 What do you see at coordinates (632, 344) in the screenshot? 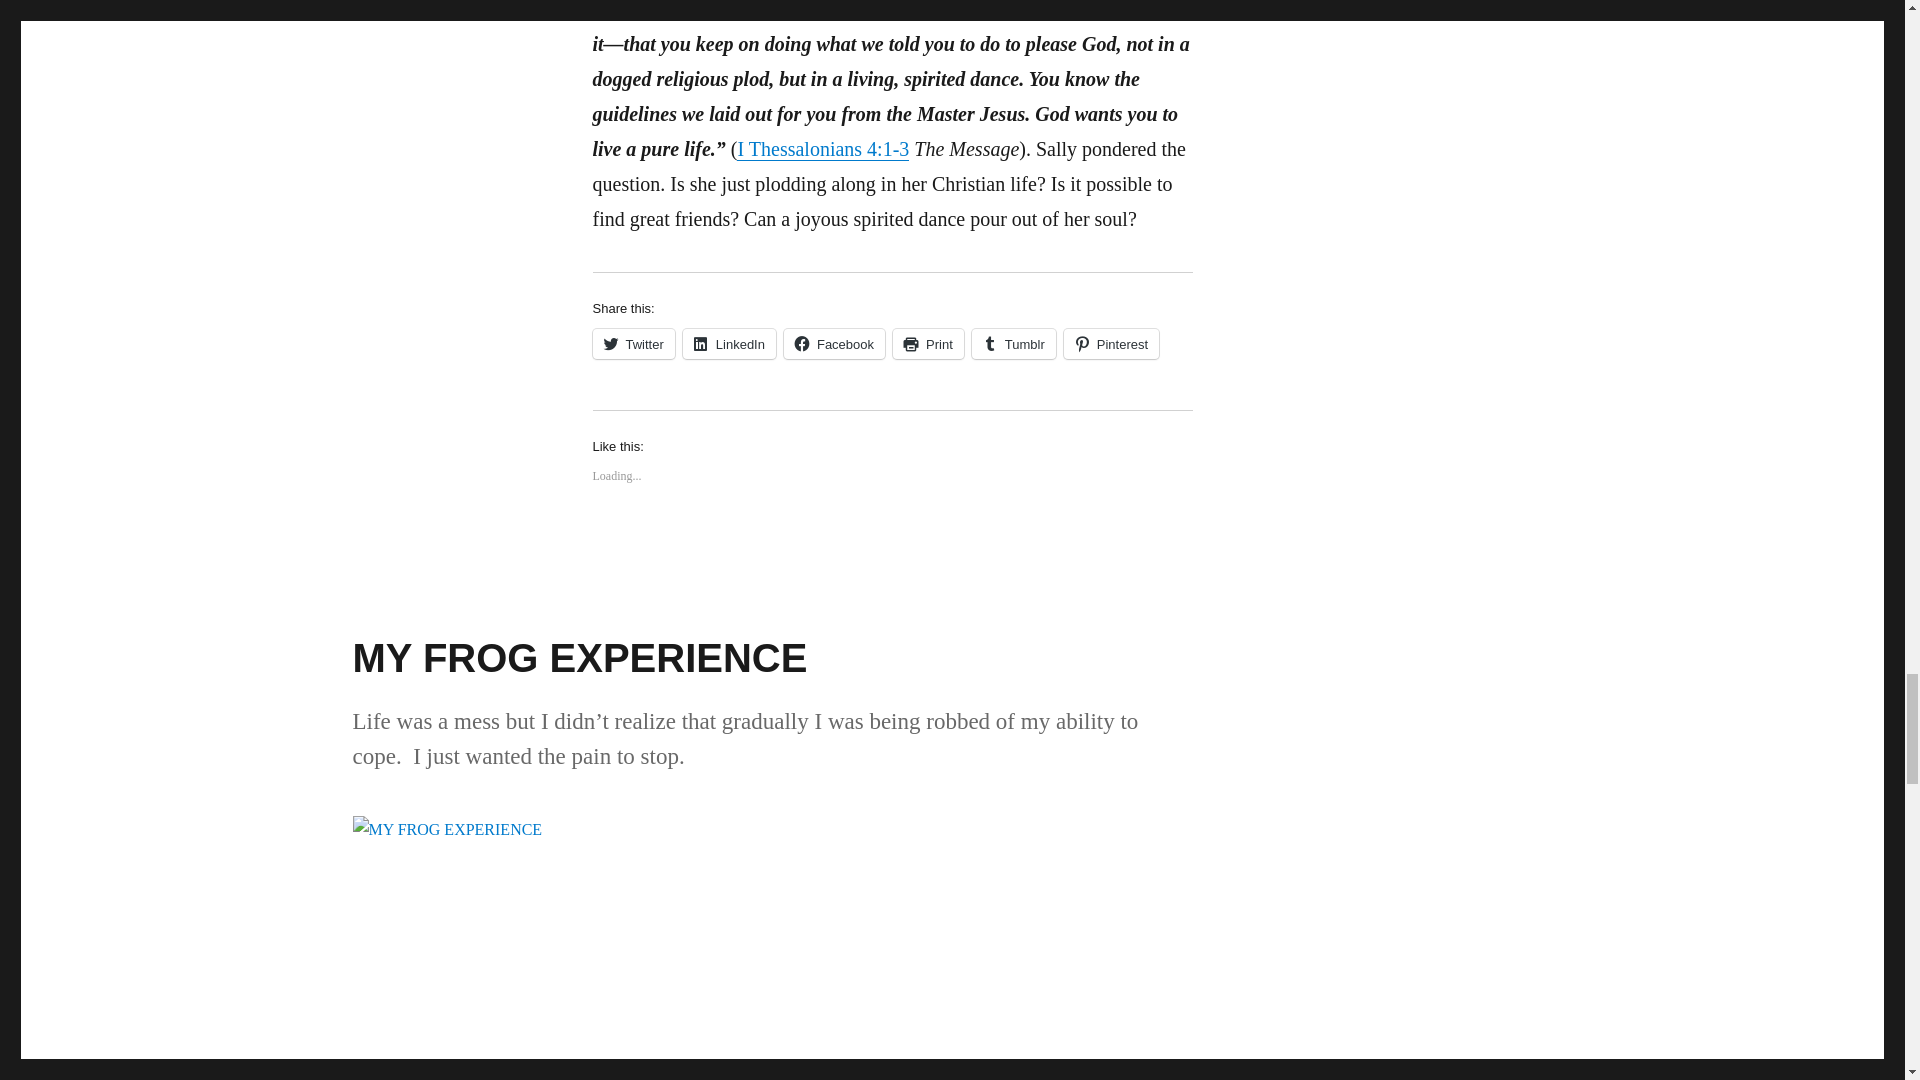
I see `Twitter` at bounding box center [632, 344].